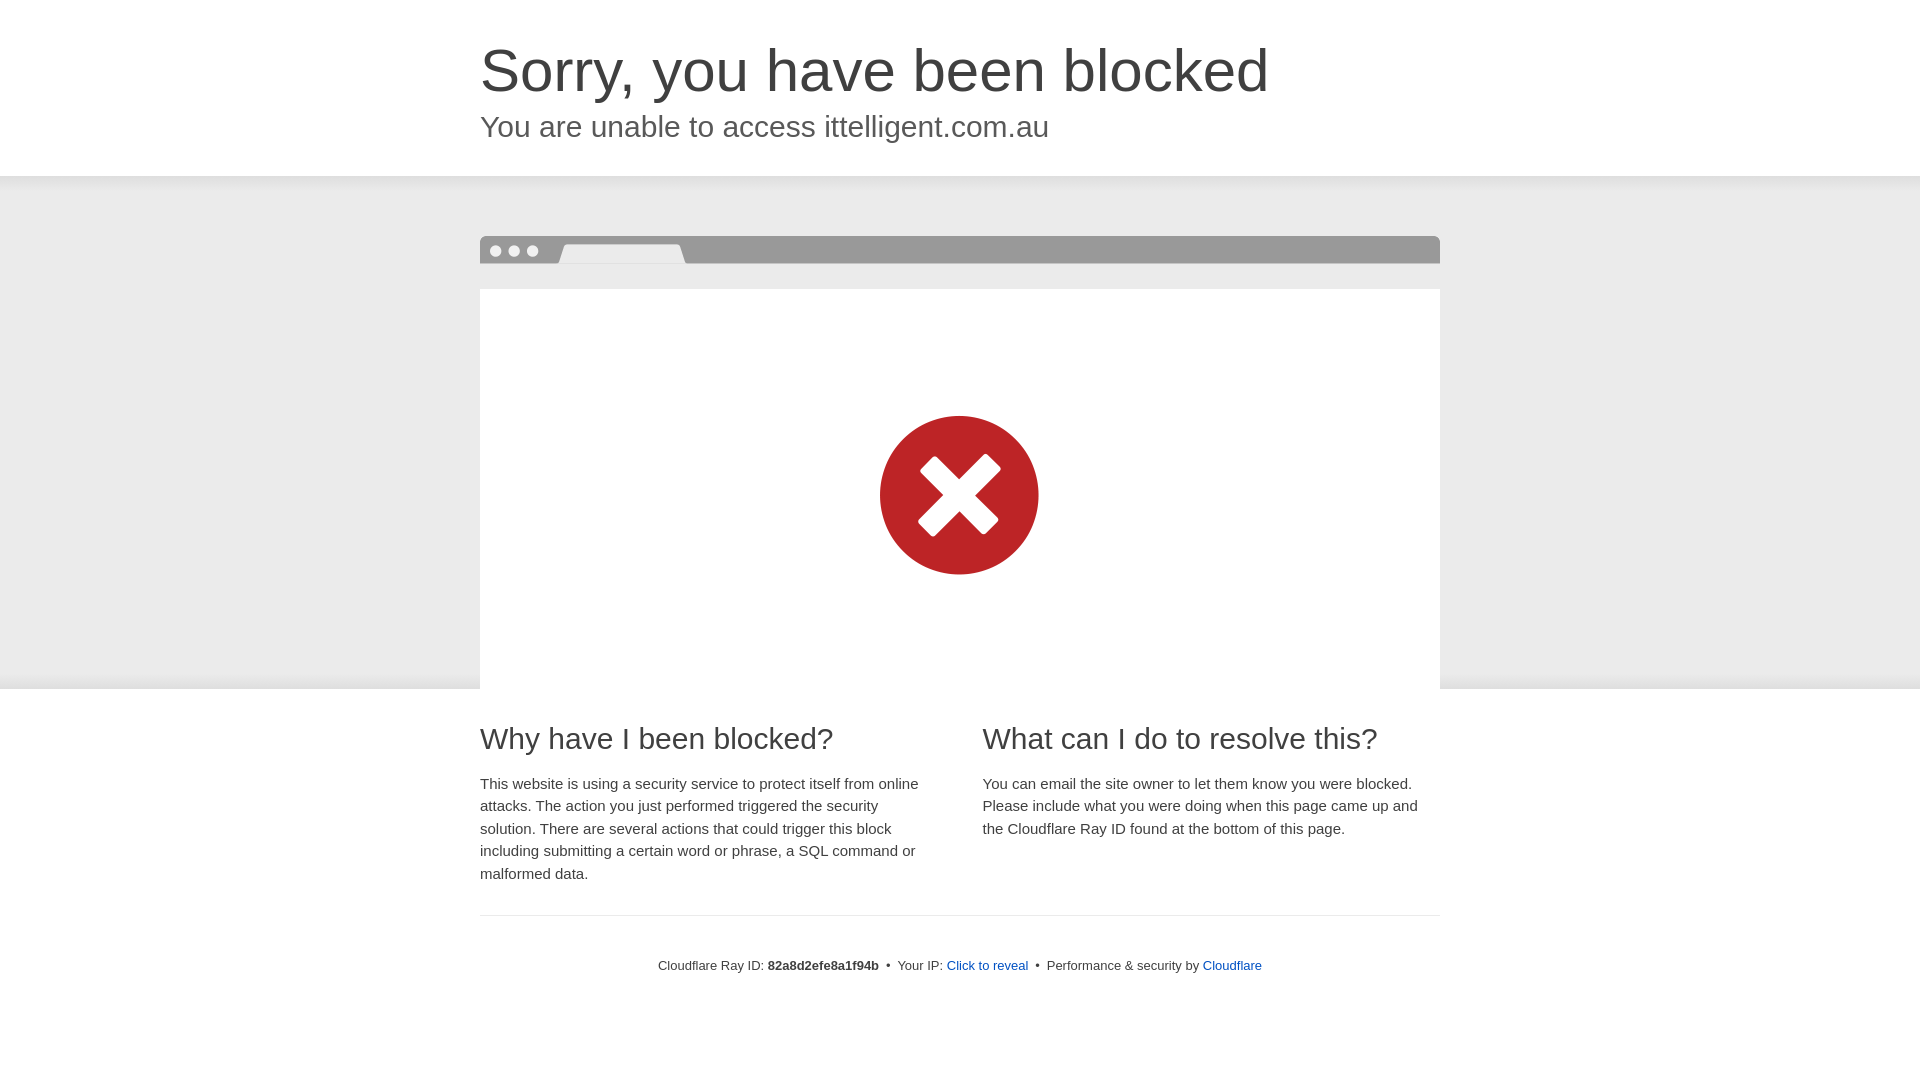 The height and width of the screenshot is (1080, 1920). I want to click on Cloudflare, so click(1232, 966).